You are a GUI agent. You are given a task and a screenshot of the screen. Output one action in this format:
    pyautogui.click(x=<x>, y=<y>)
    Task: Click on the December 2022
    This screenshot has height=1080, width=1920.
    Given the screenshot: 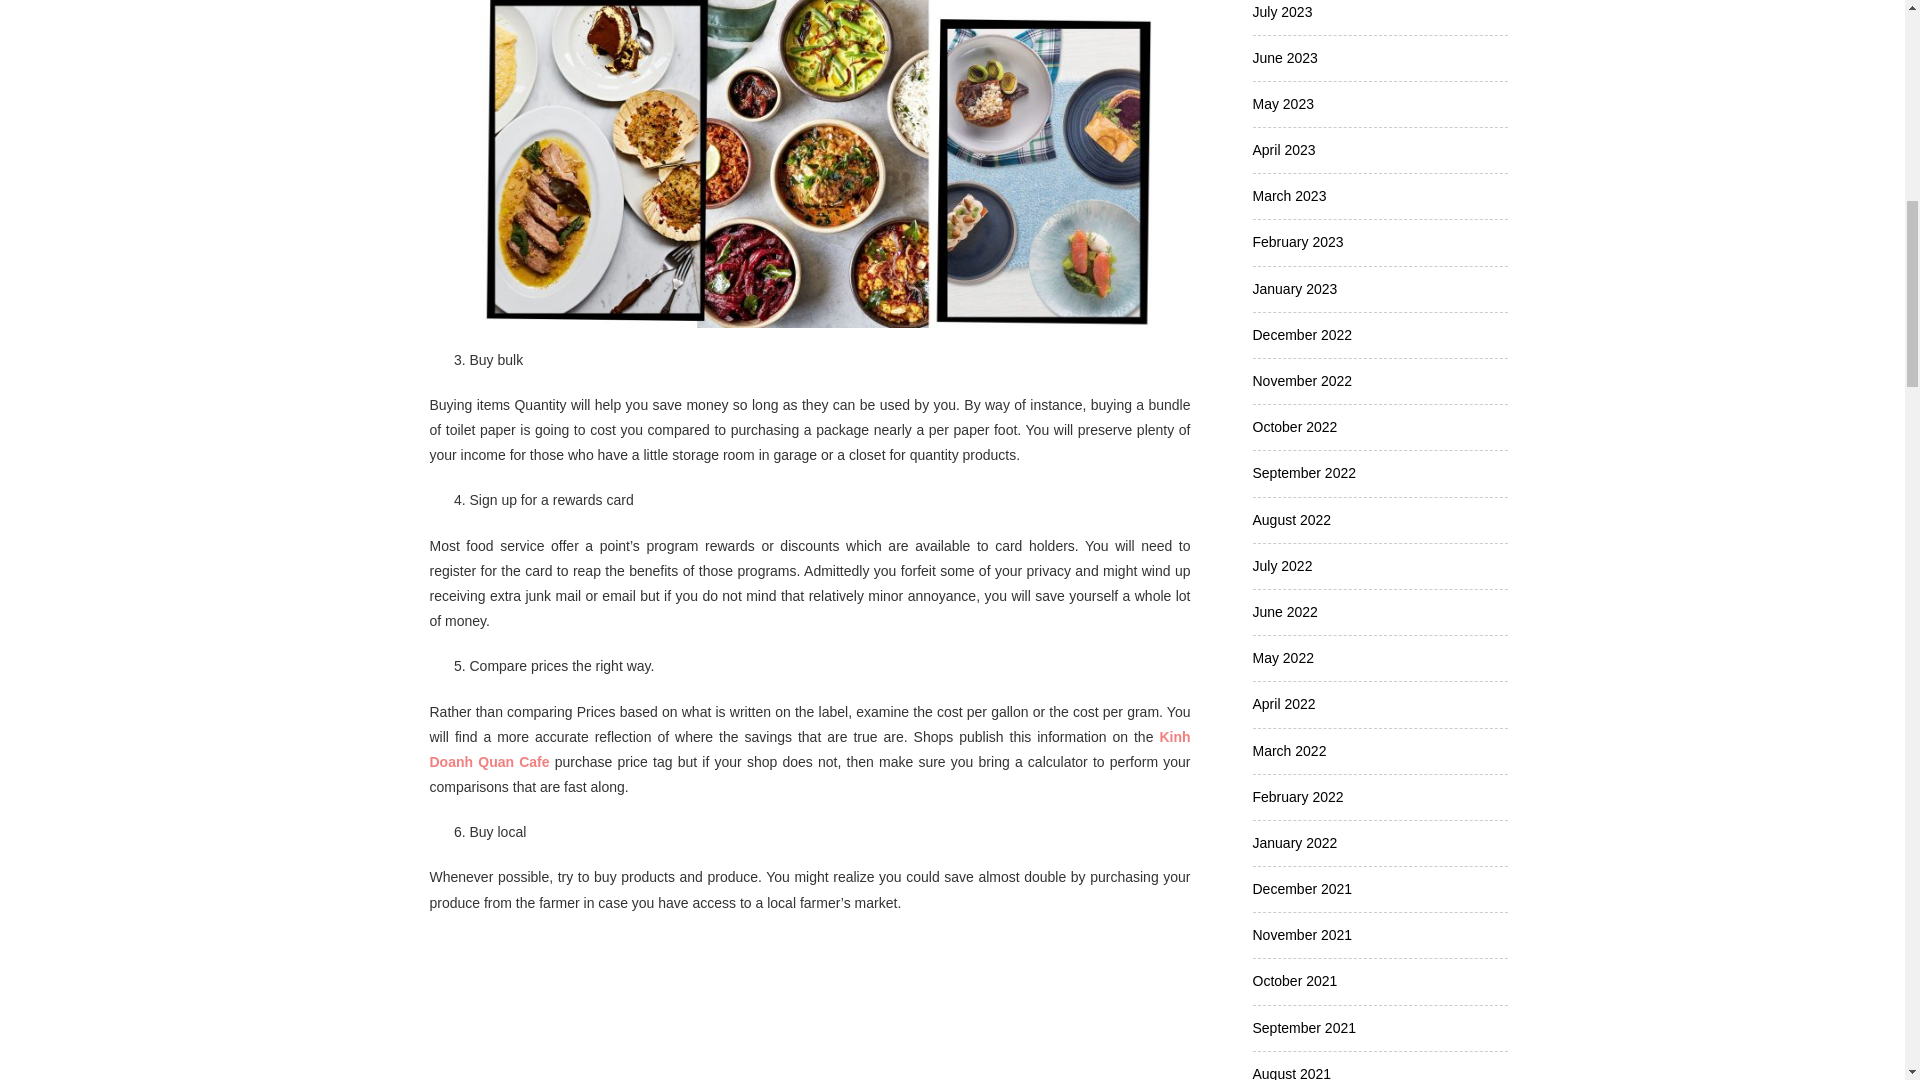 What is the action you would take?
    pyautogui.click(x=1301, y=335)
    